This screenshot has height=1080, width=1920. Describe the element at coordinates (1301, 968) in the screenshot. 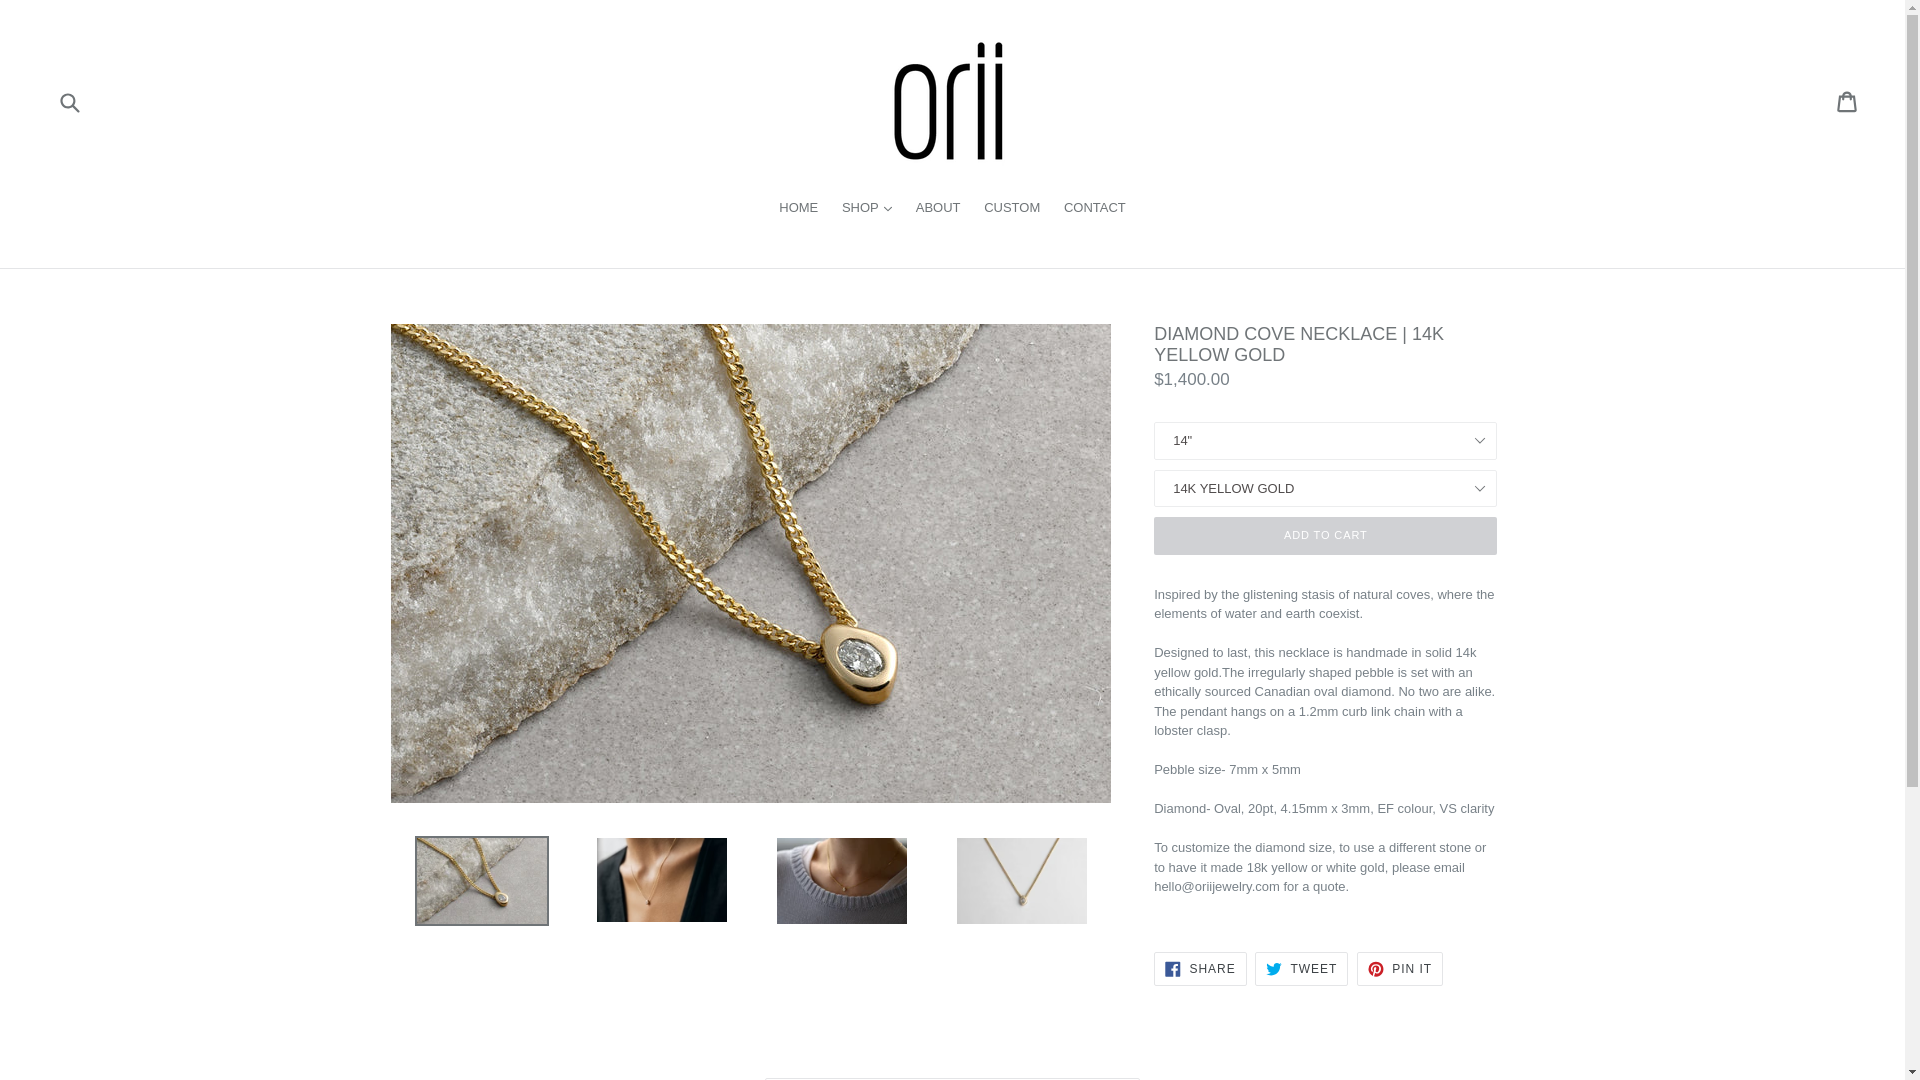

I see `Share on Facebook` at that location.